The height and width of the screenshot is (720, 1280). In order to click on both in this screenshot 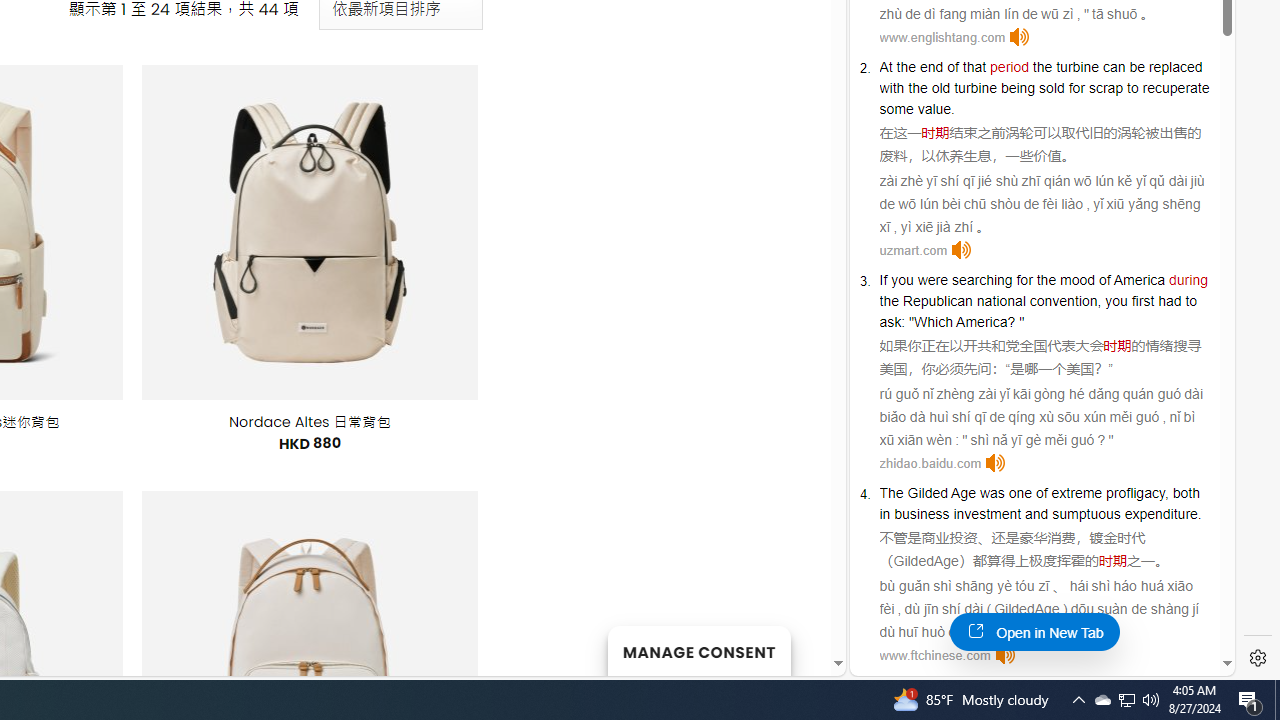, I will do `click(1186, 493)`.